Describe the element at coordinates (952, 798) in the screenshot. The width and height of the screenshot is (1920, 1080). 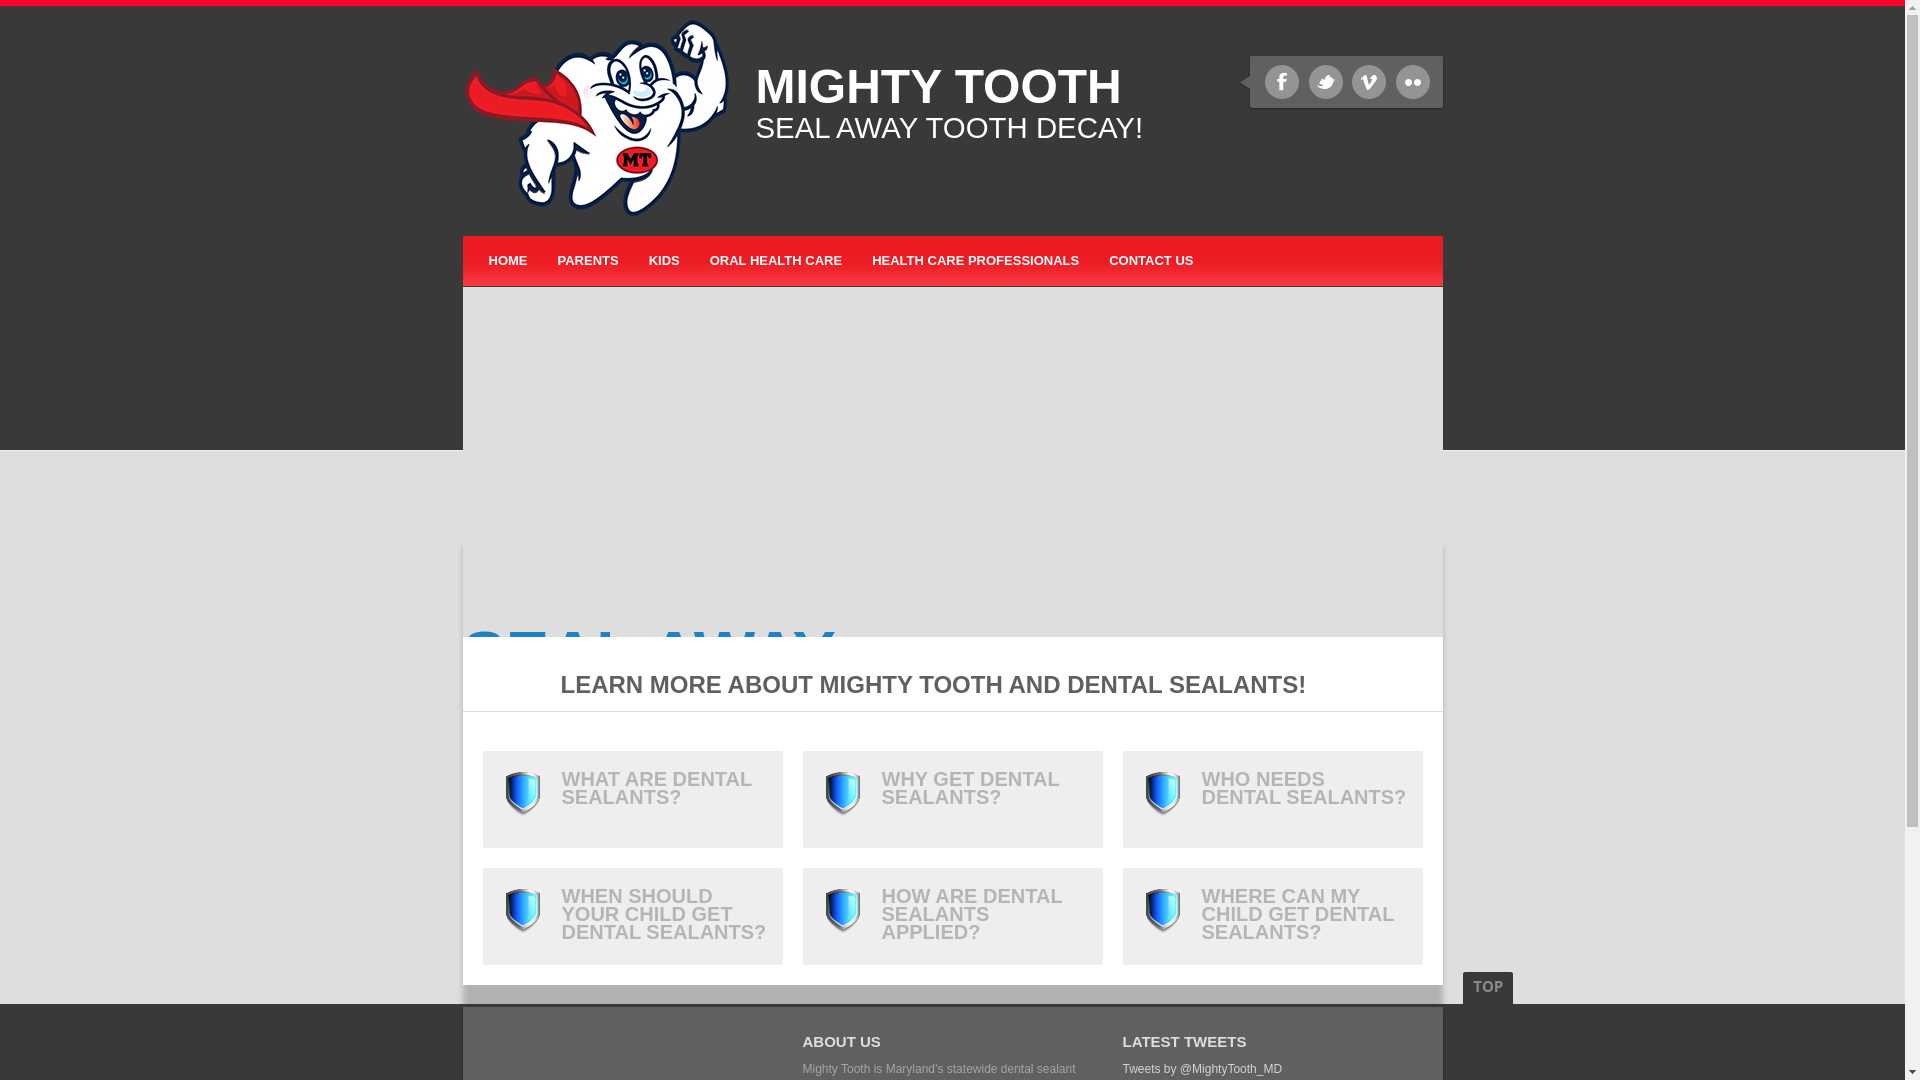
I see `WHY GET DENTAL SEALANTS?` at that location.